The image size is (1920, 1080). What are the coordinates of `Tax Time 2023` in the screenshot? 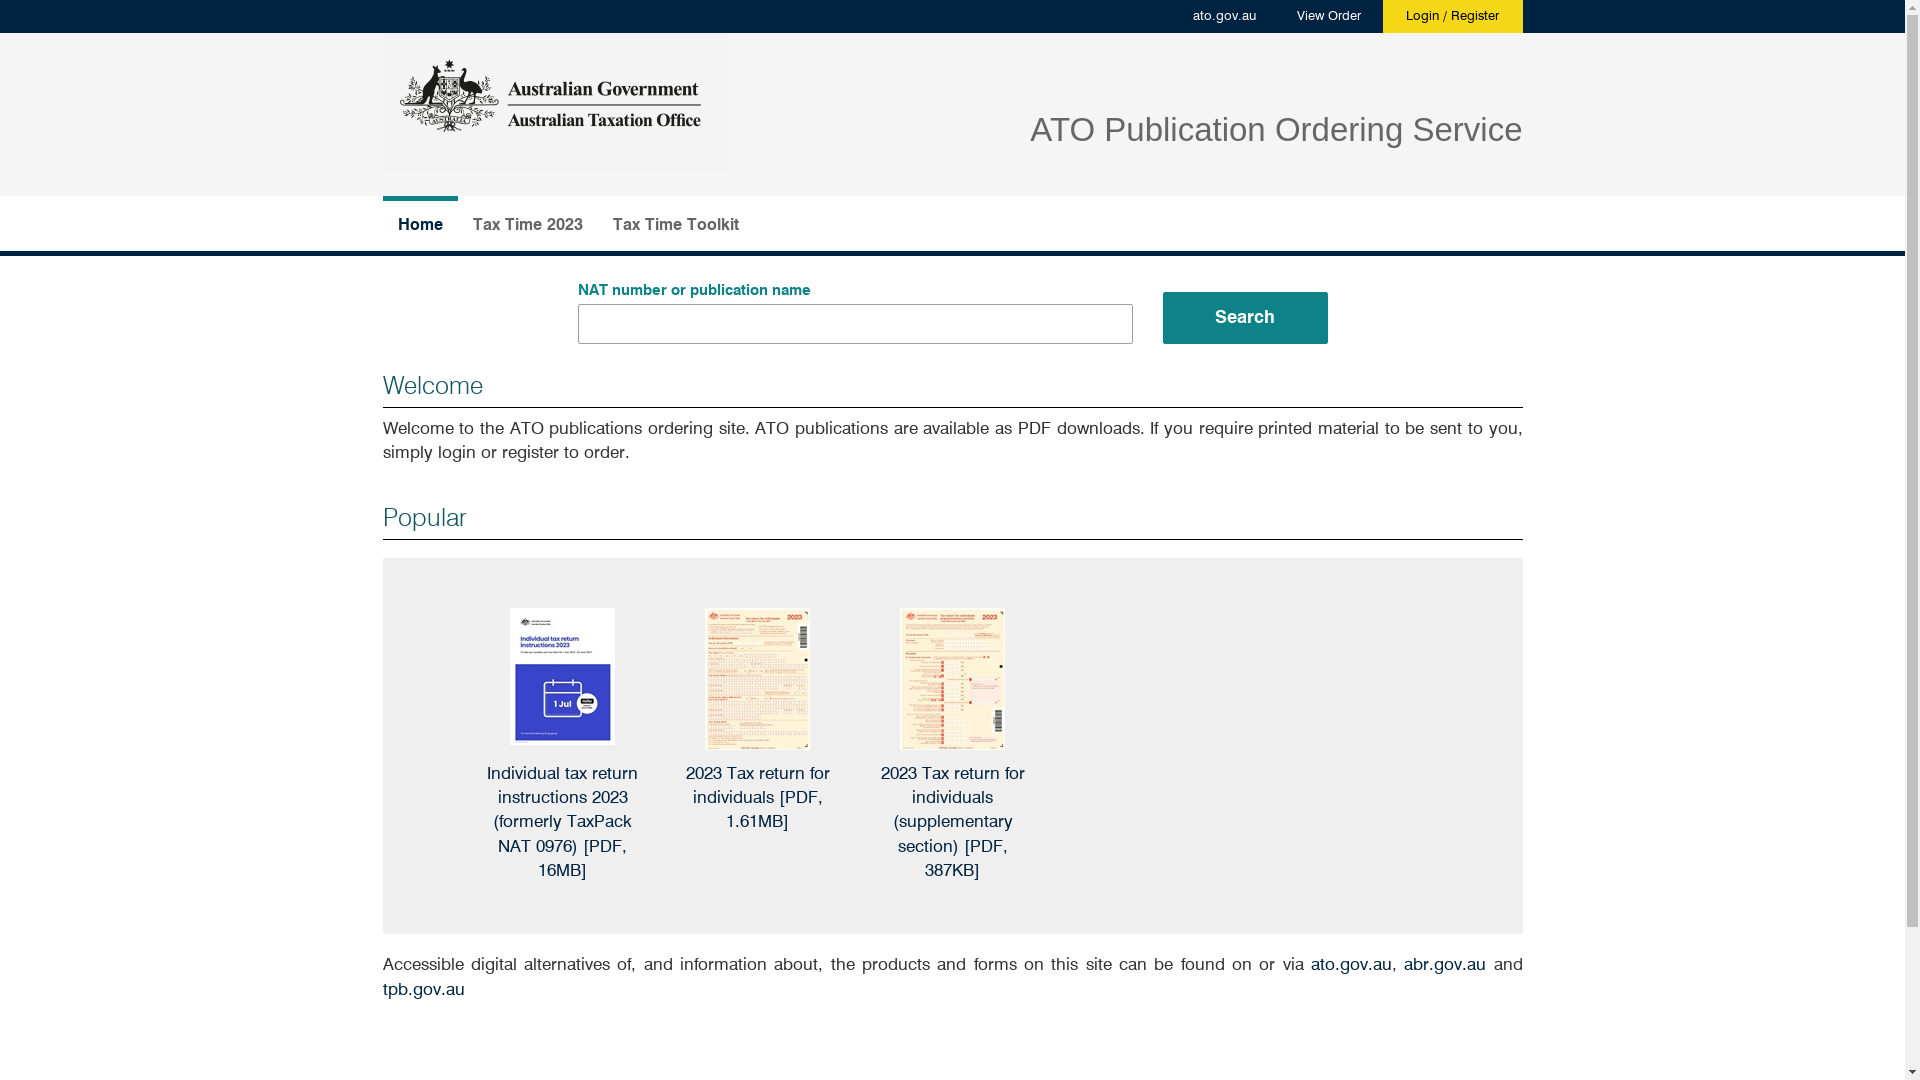 It's located at (528, 224).